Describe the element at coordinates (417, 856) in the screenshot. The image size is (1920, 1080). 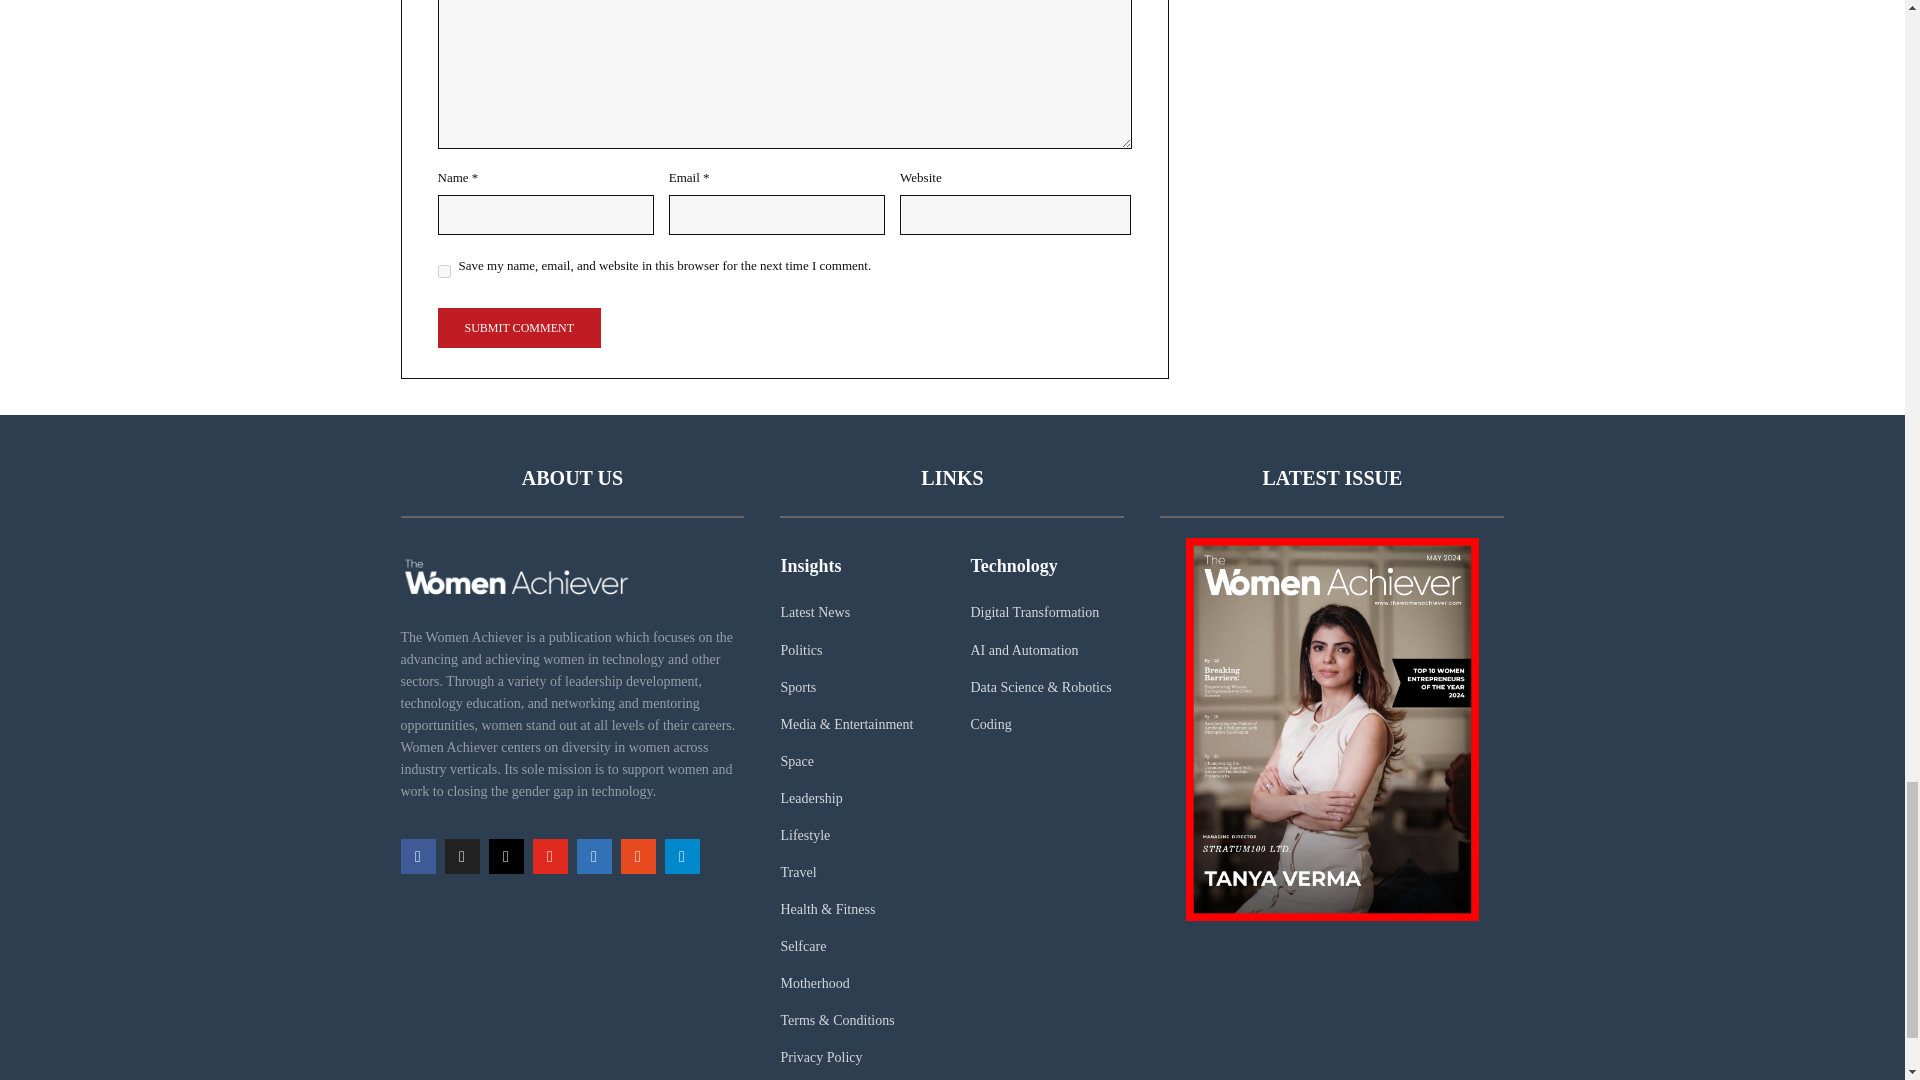
I see `Facebook` at that location.